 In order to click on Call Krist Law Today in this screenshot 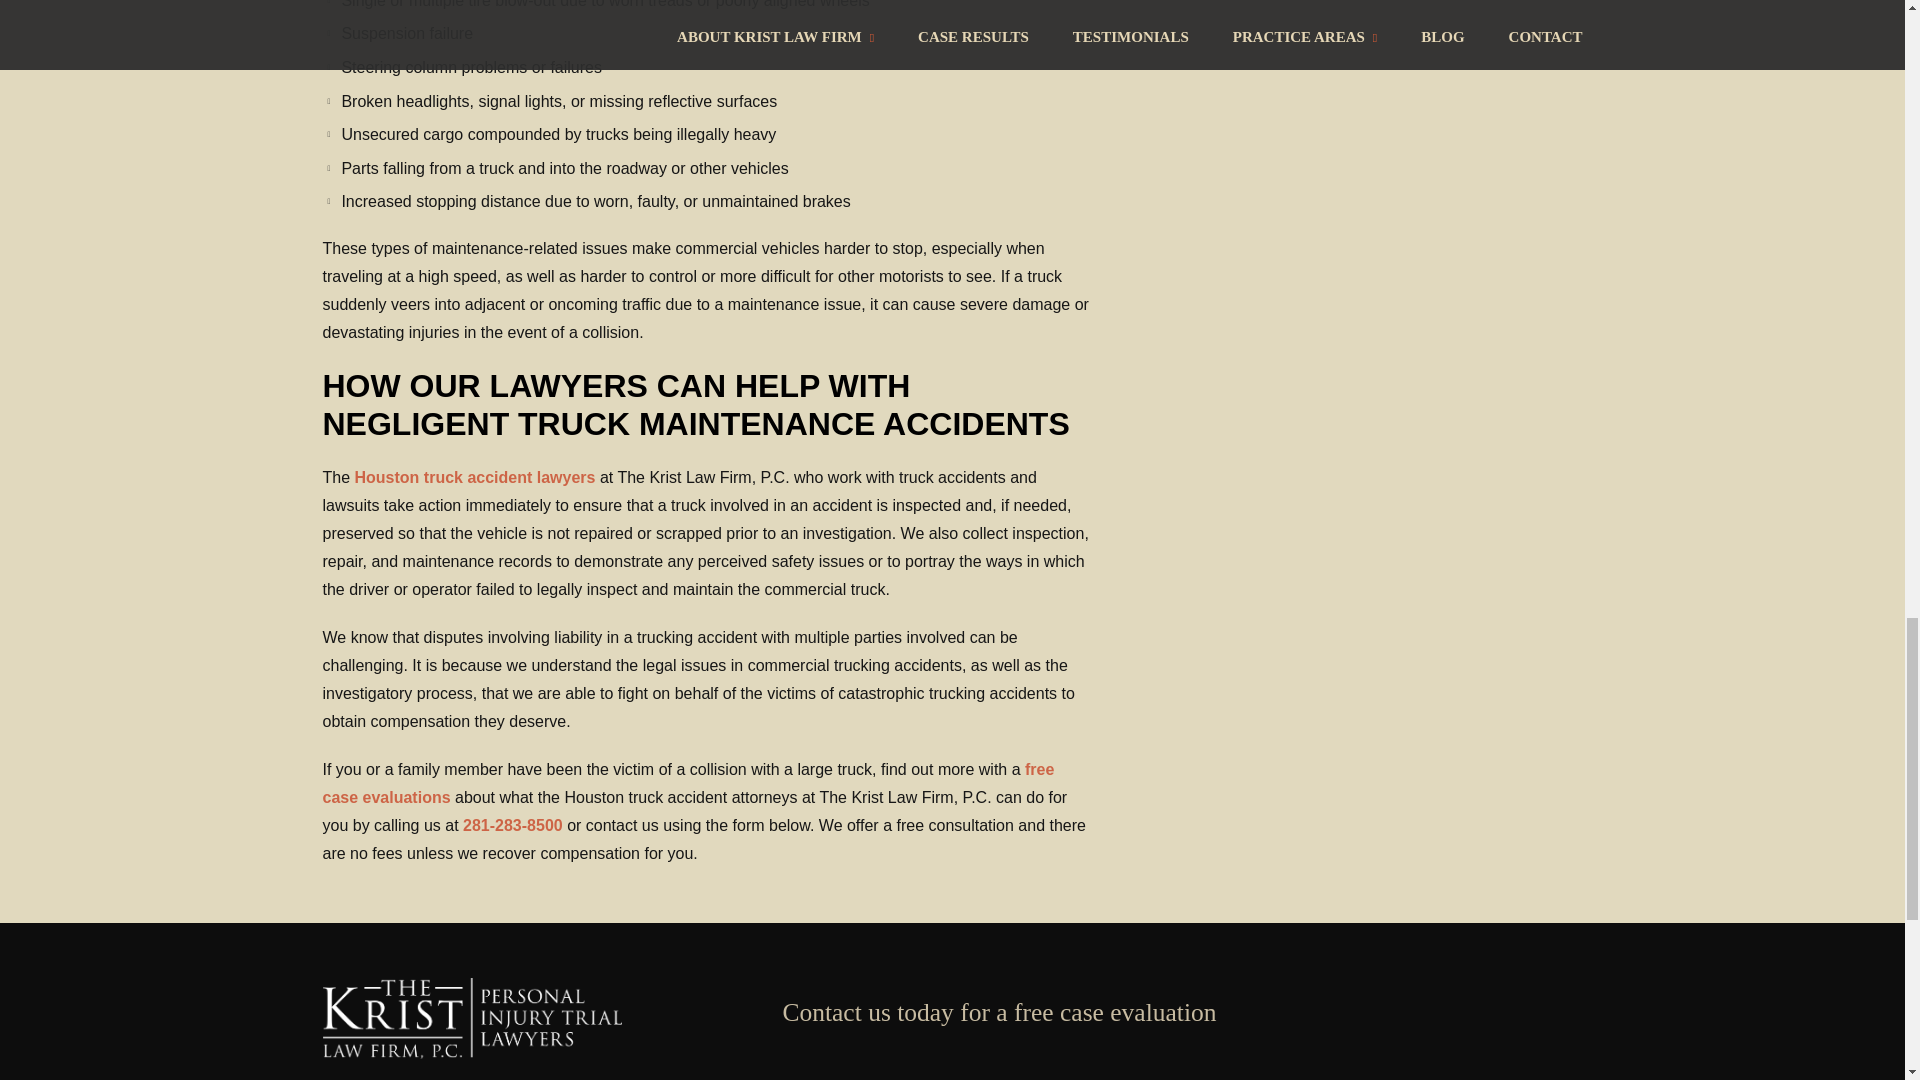, I will do `click(514, 824)`.